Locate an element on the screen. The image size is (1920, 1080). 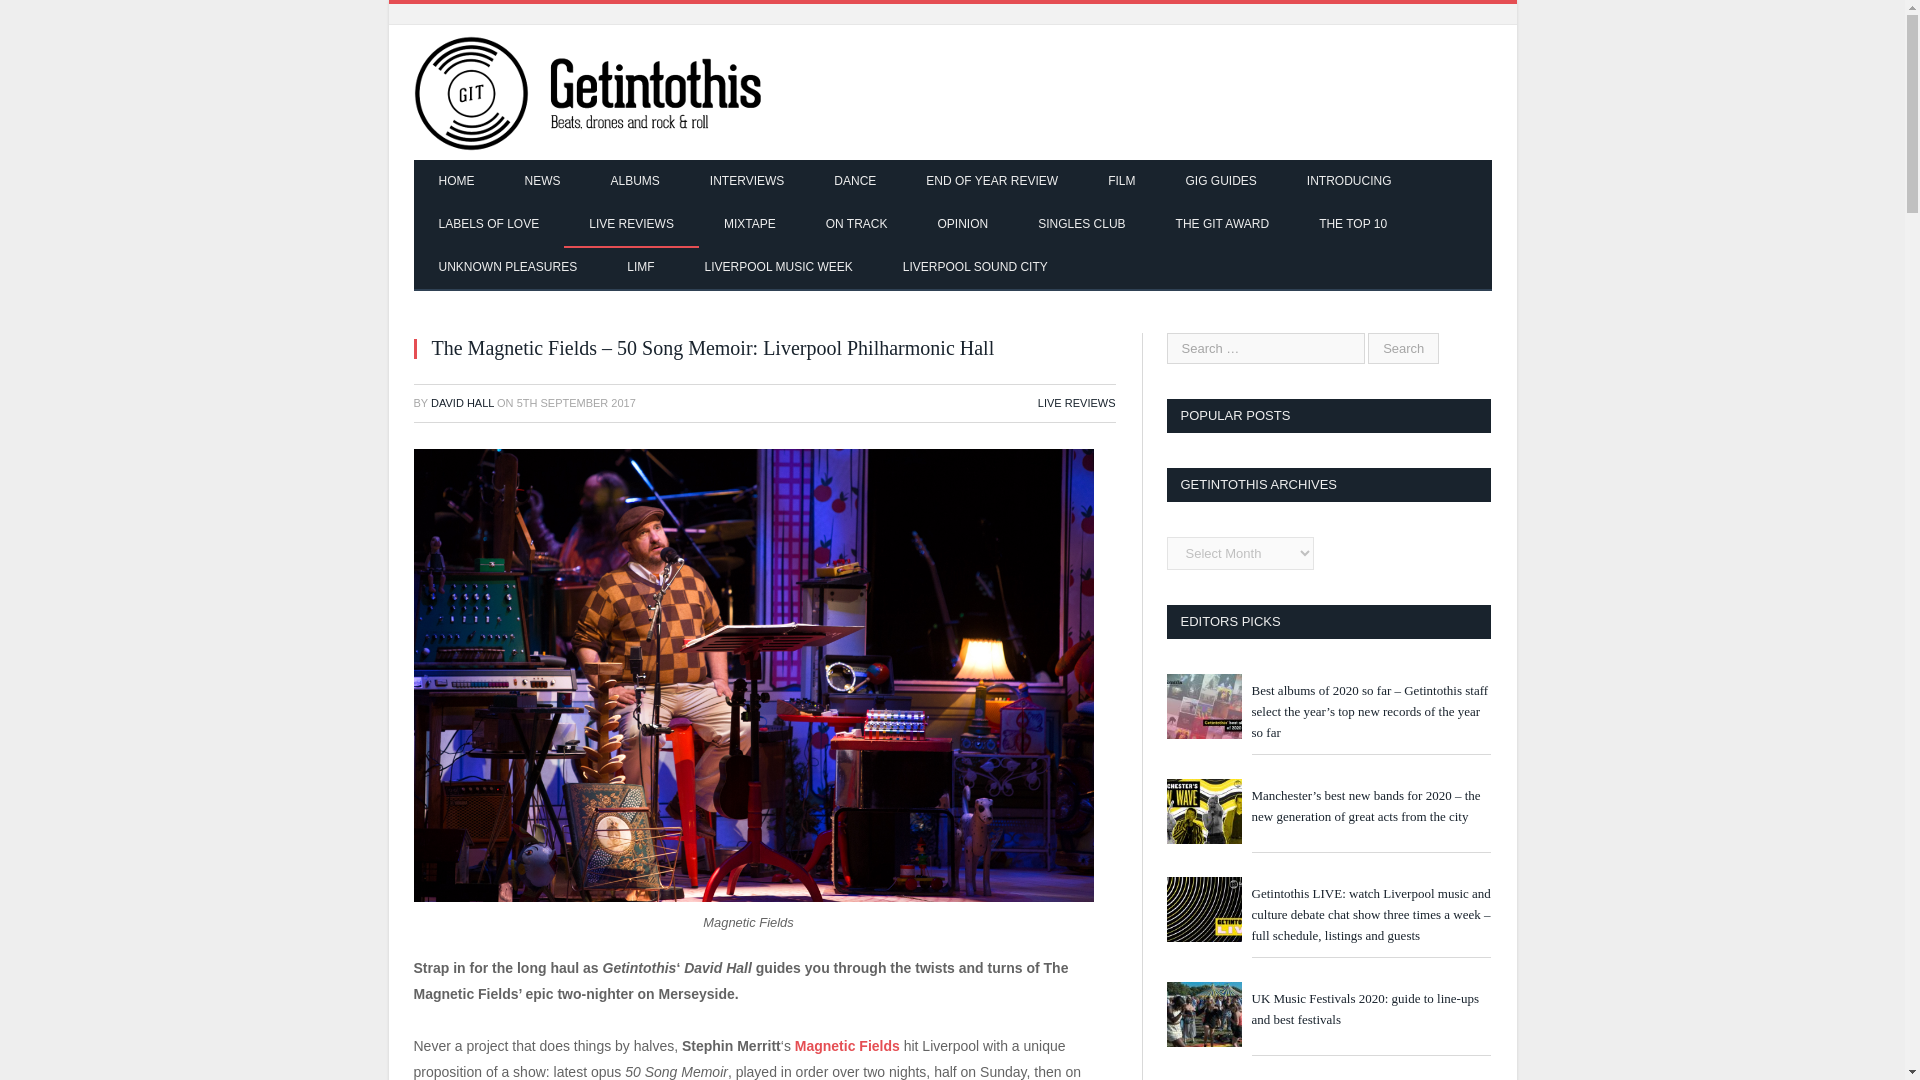
Search is located at coordinates (1402, 348).